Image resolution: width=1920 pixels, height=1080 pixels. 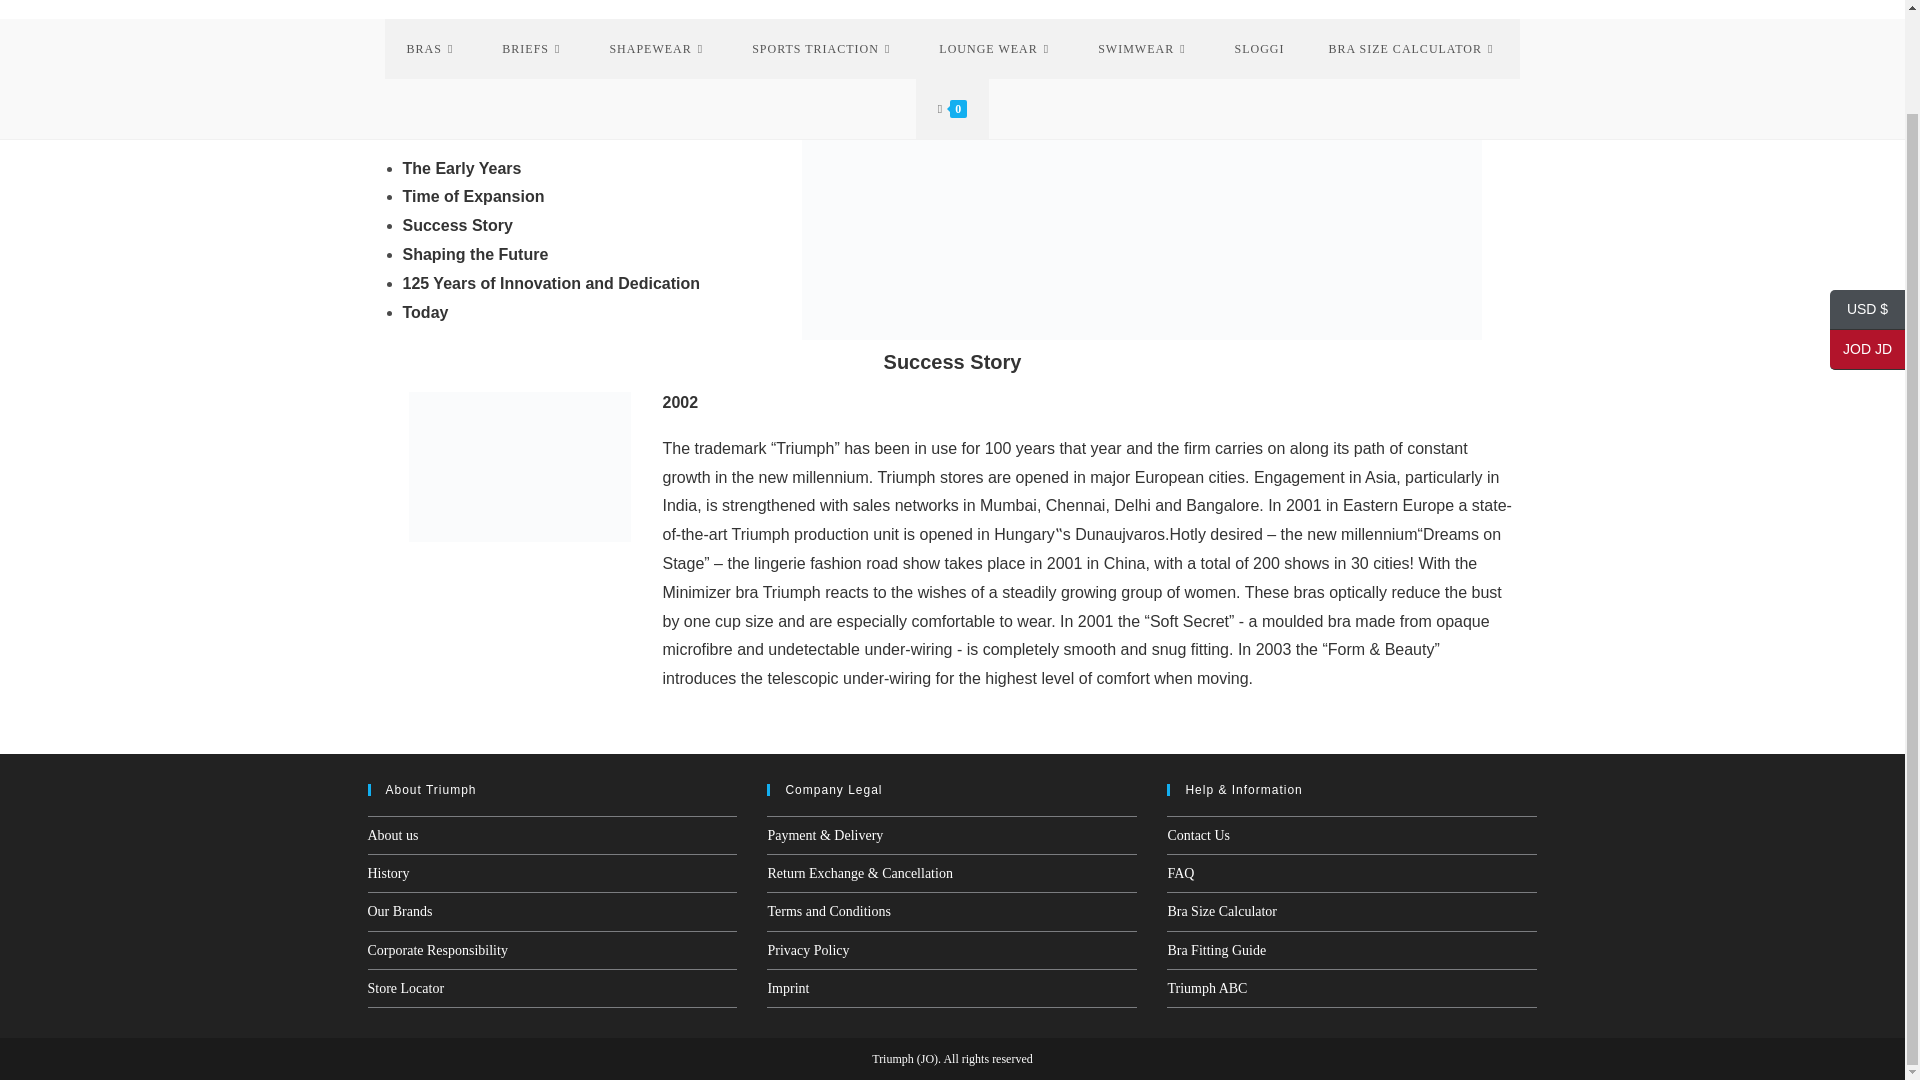 I want to click on SHAPEWEAR, so click(x=658, y=48).